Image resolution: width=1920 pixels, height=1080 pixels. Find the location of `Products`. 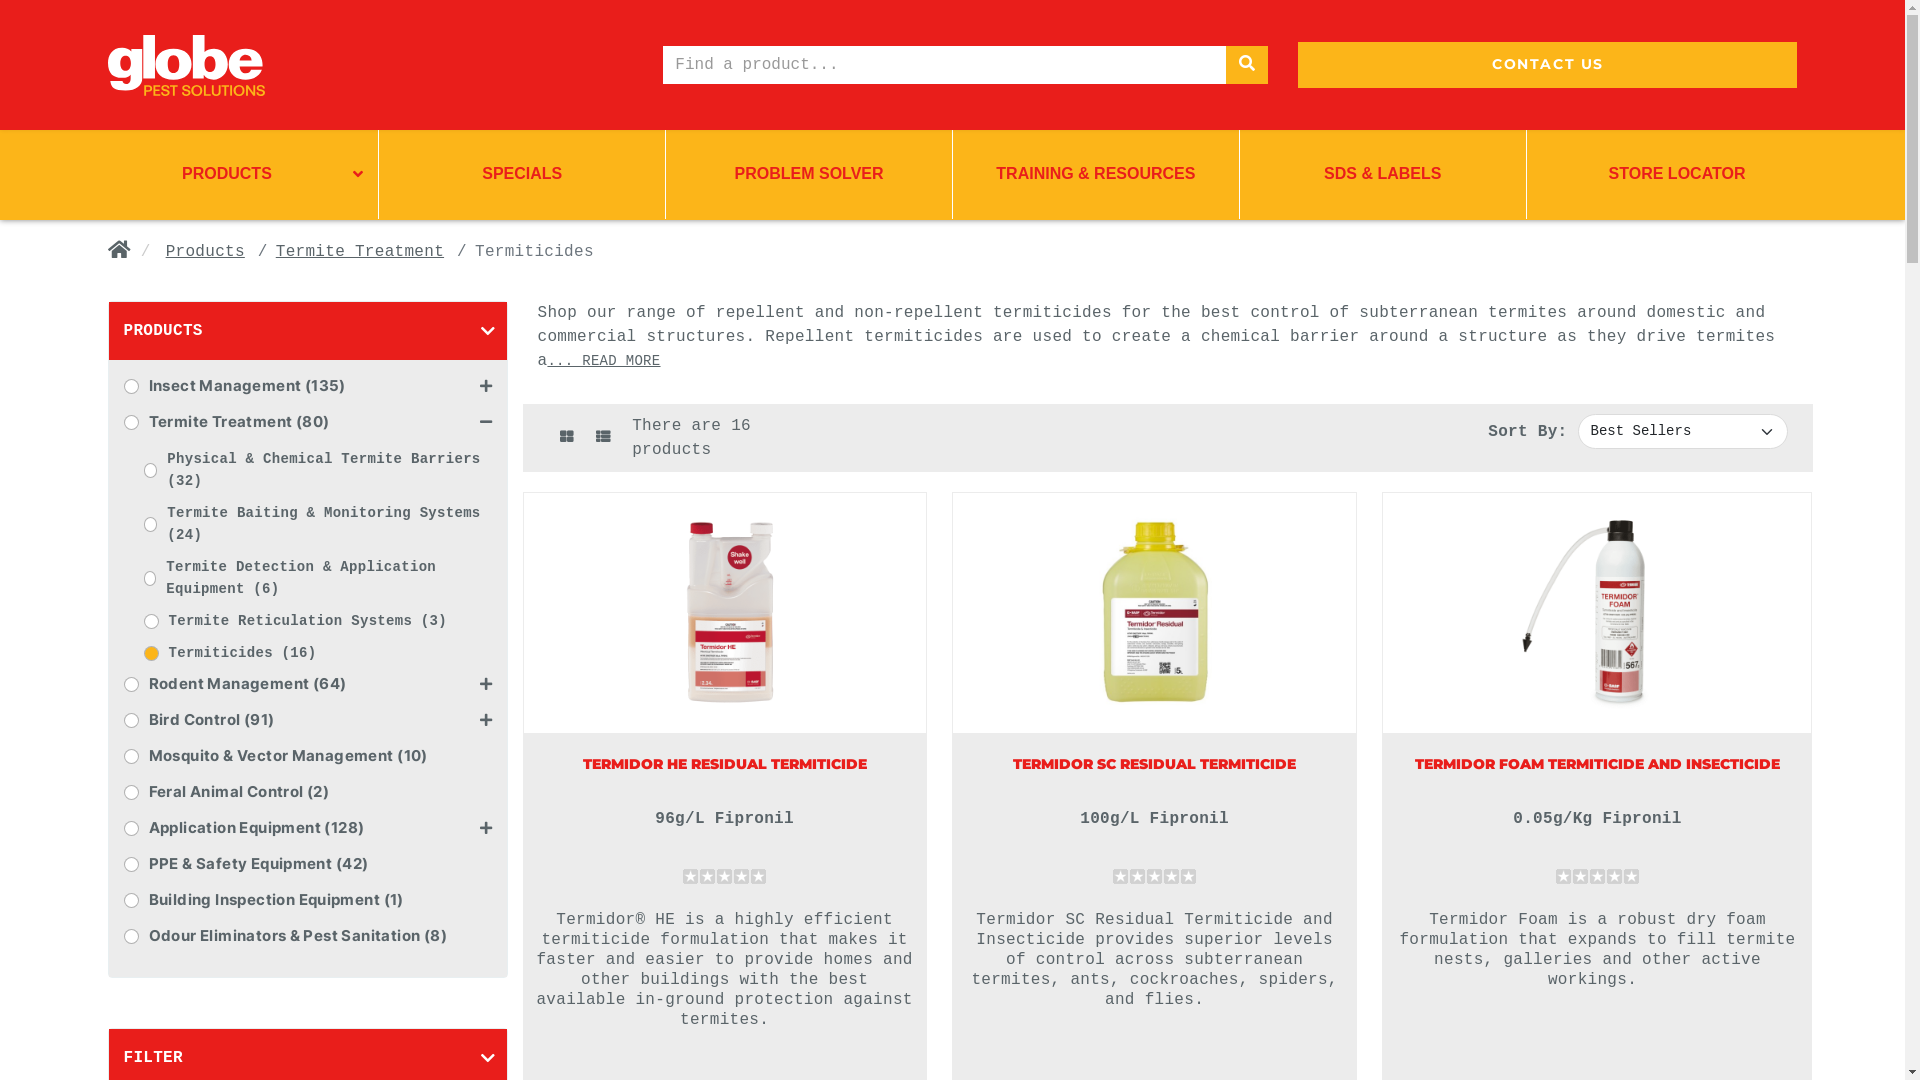

Products is located at coordinates (205, 252).